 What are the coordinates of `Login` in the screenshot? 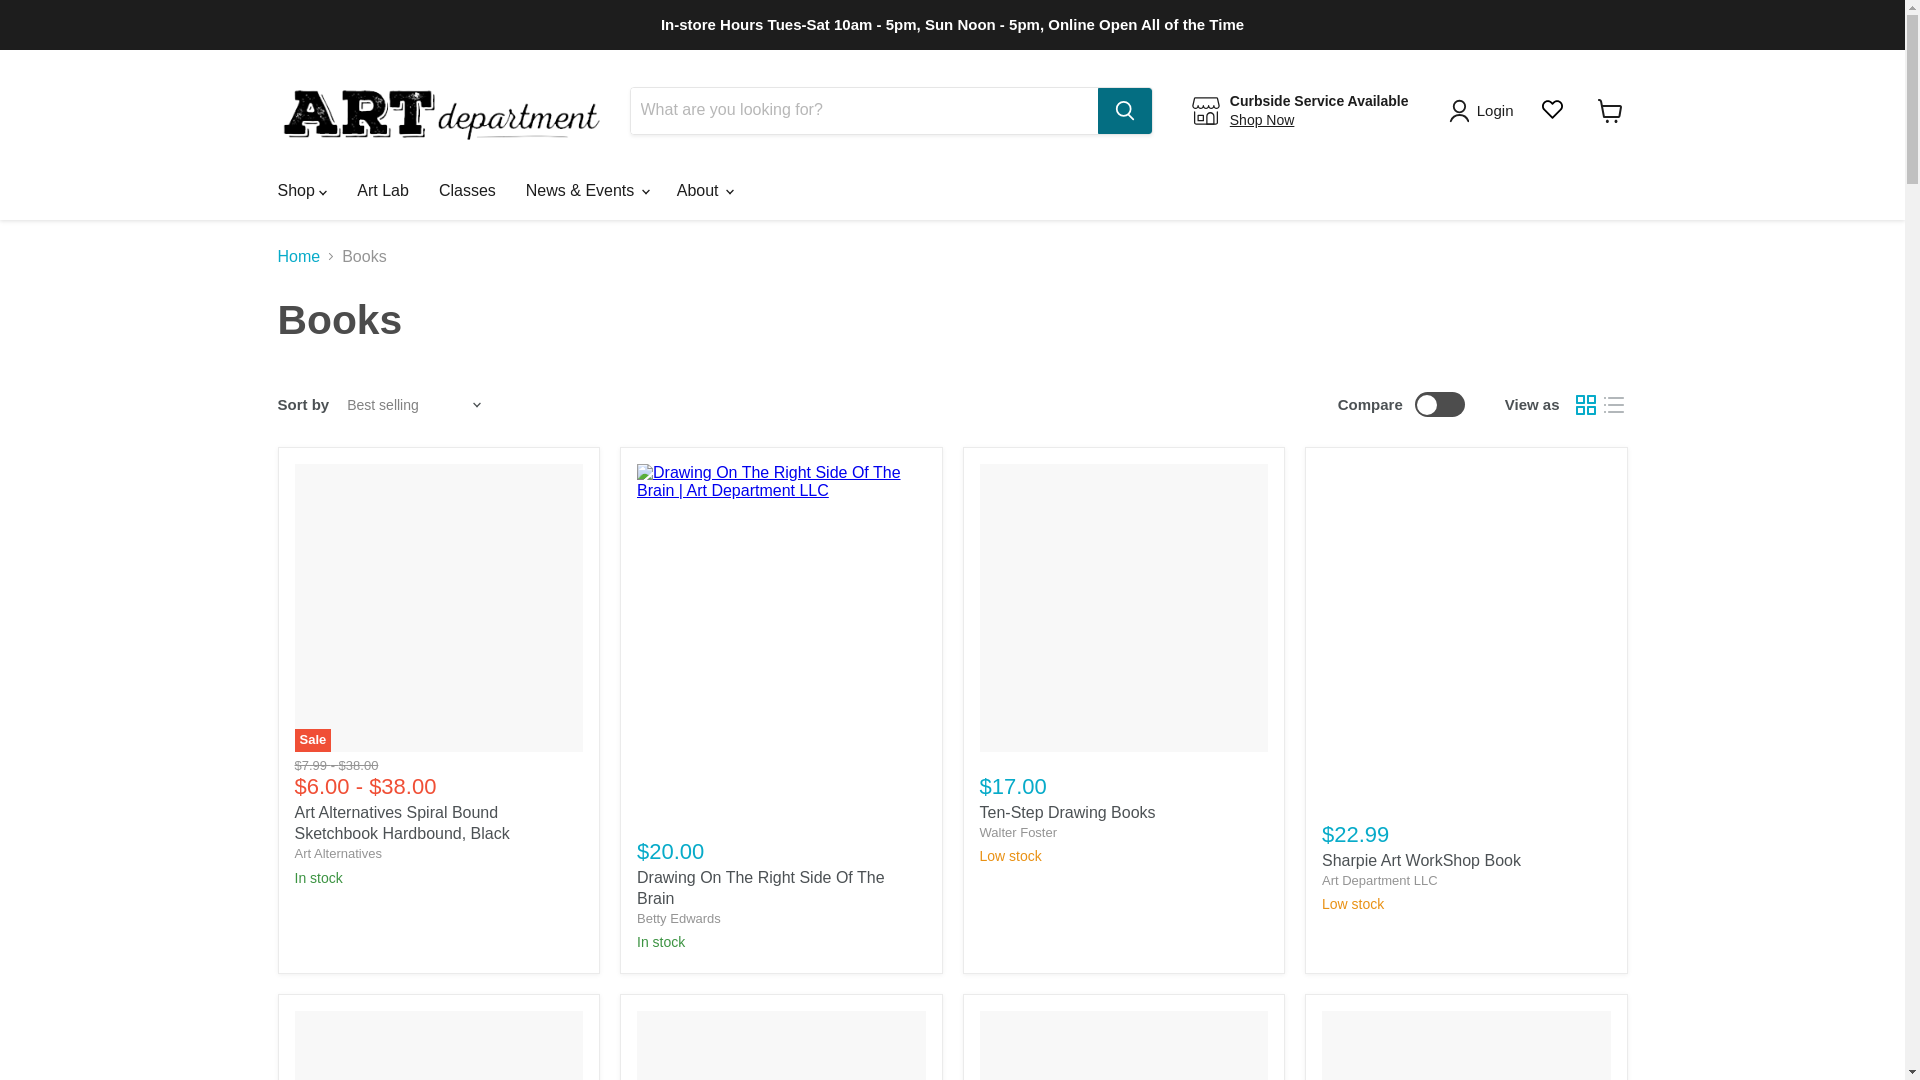 It's located at (1484, 111).